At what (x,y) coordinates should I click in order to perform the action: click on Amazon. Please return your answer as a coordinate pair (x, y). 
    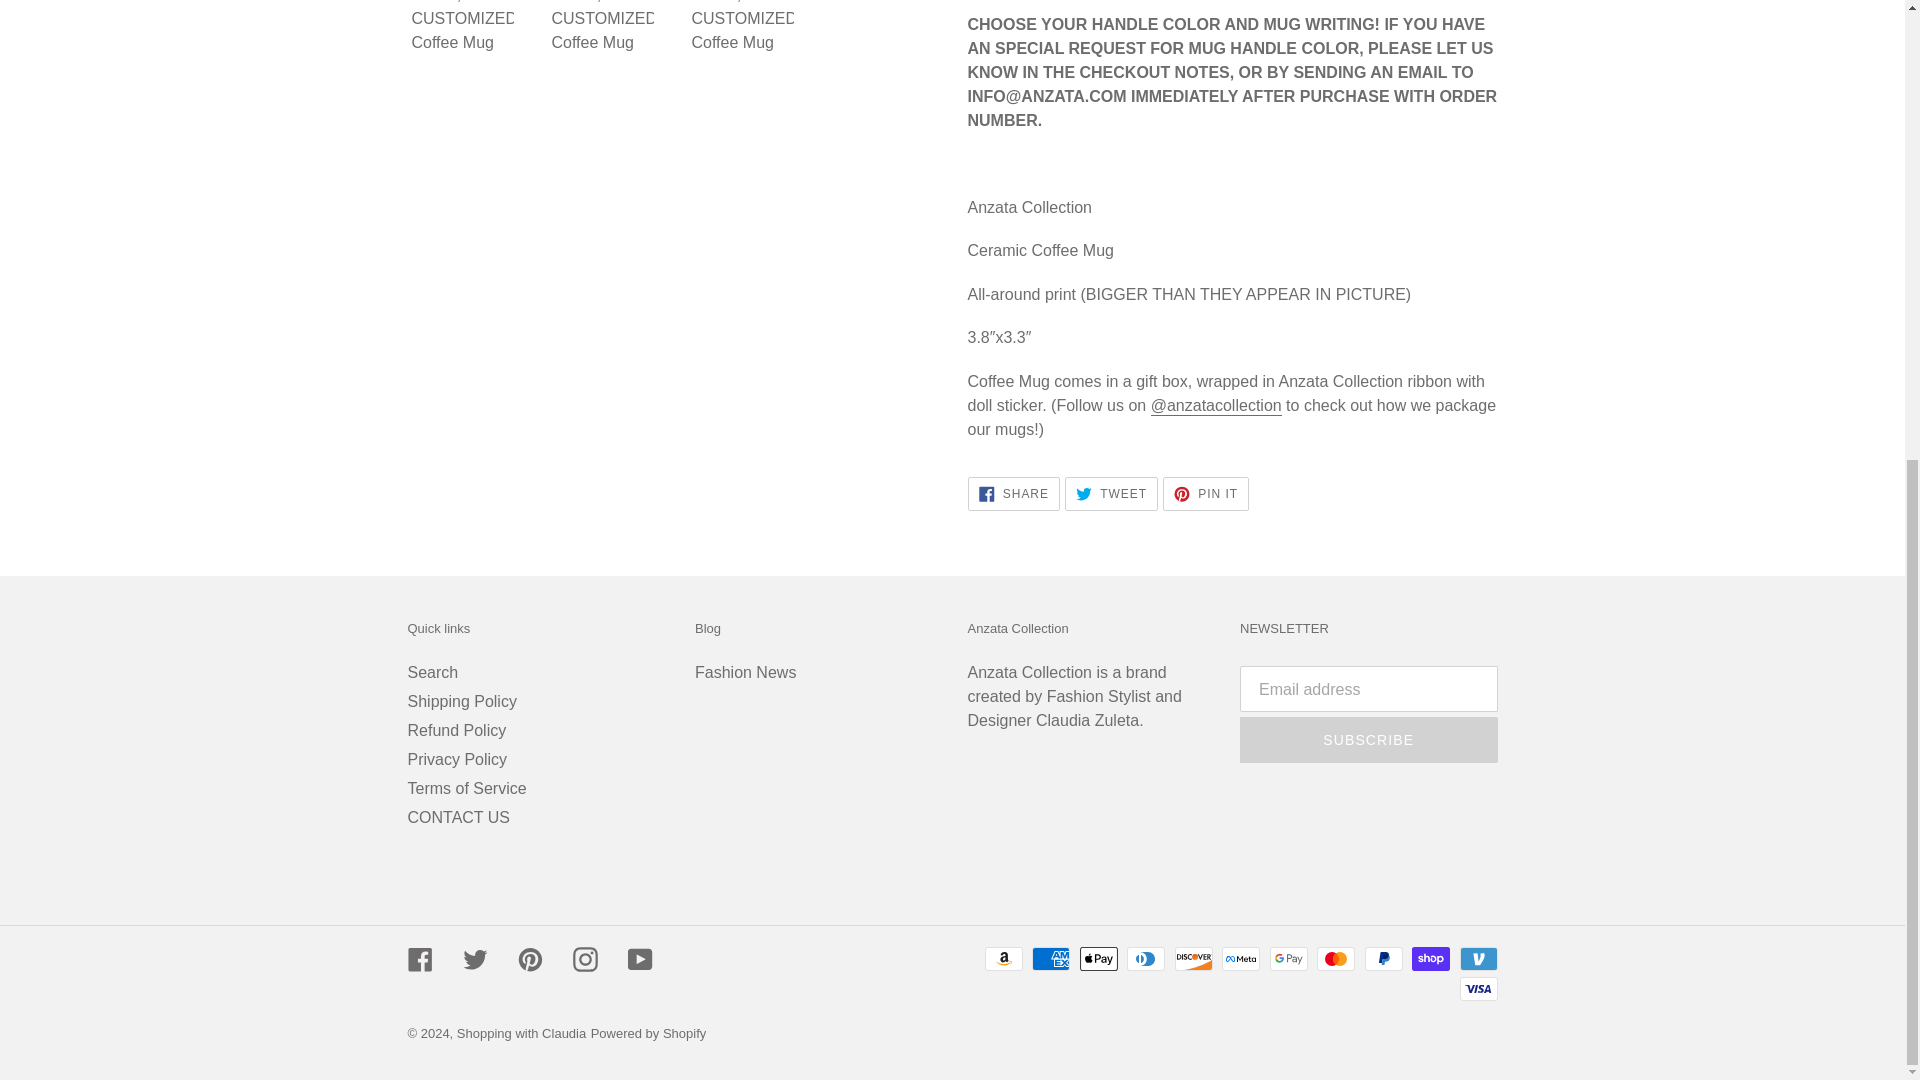
    Looking at the image, I should click on (1013, 494).